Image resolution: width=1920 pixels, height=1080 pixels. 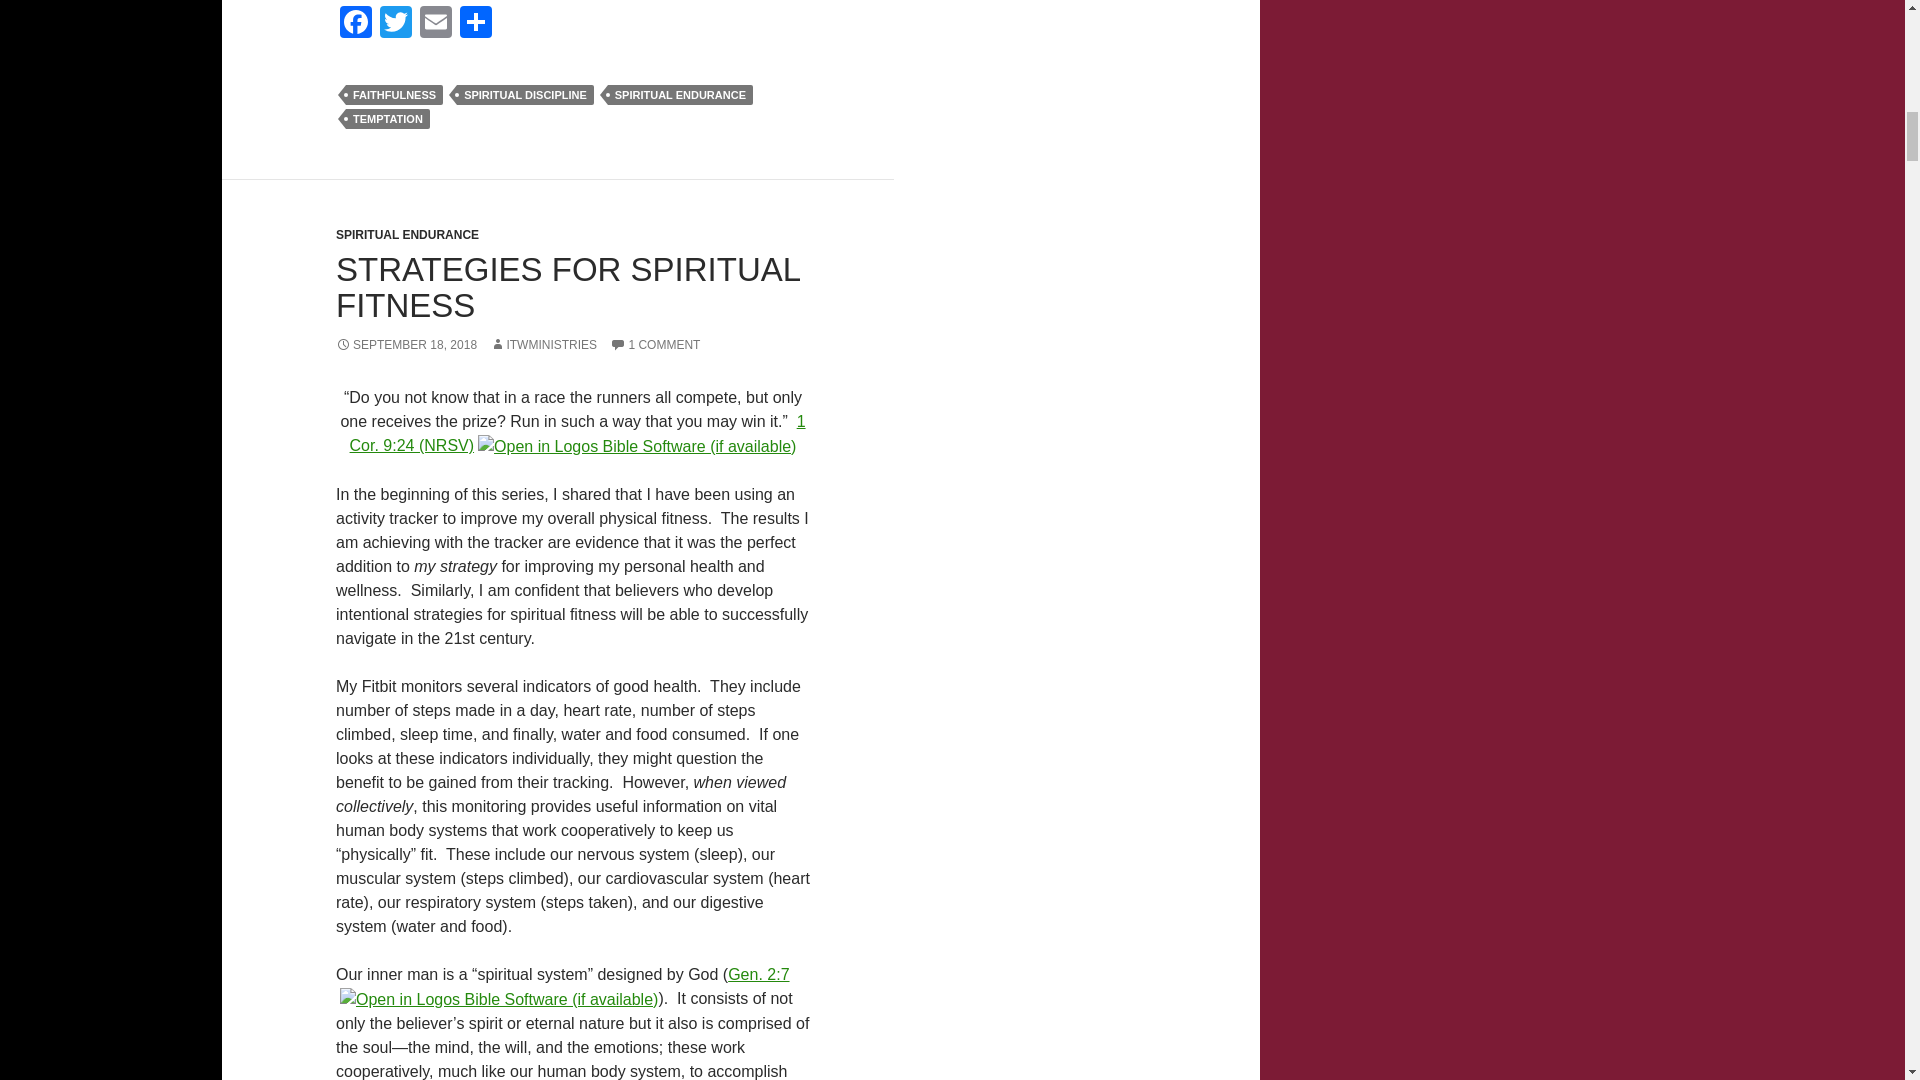 What do you see at coordinates (356, 24) in the screenshot?
I see `Facebook` at bounding box center [356, 24].